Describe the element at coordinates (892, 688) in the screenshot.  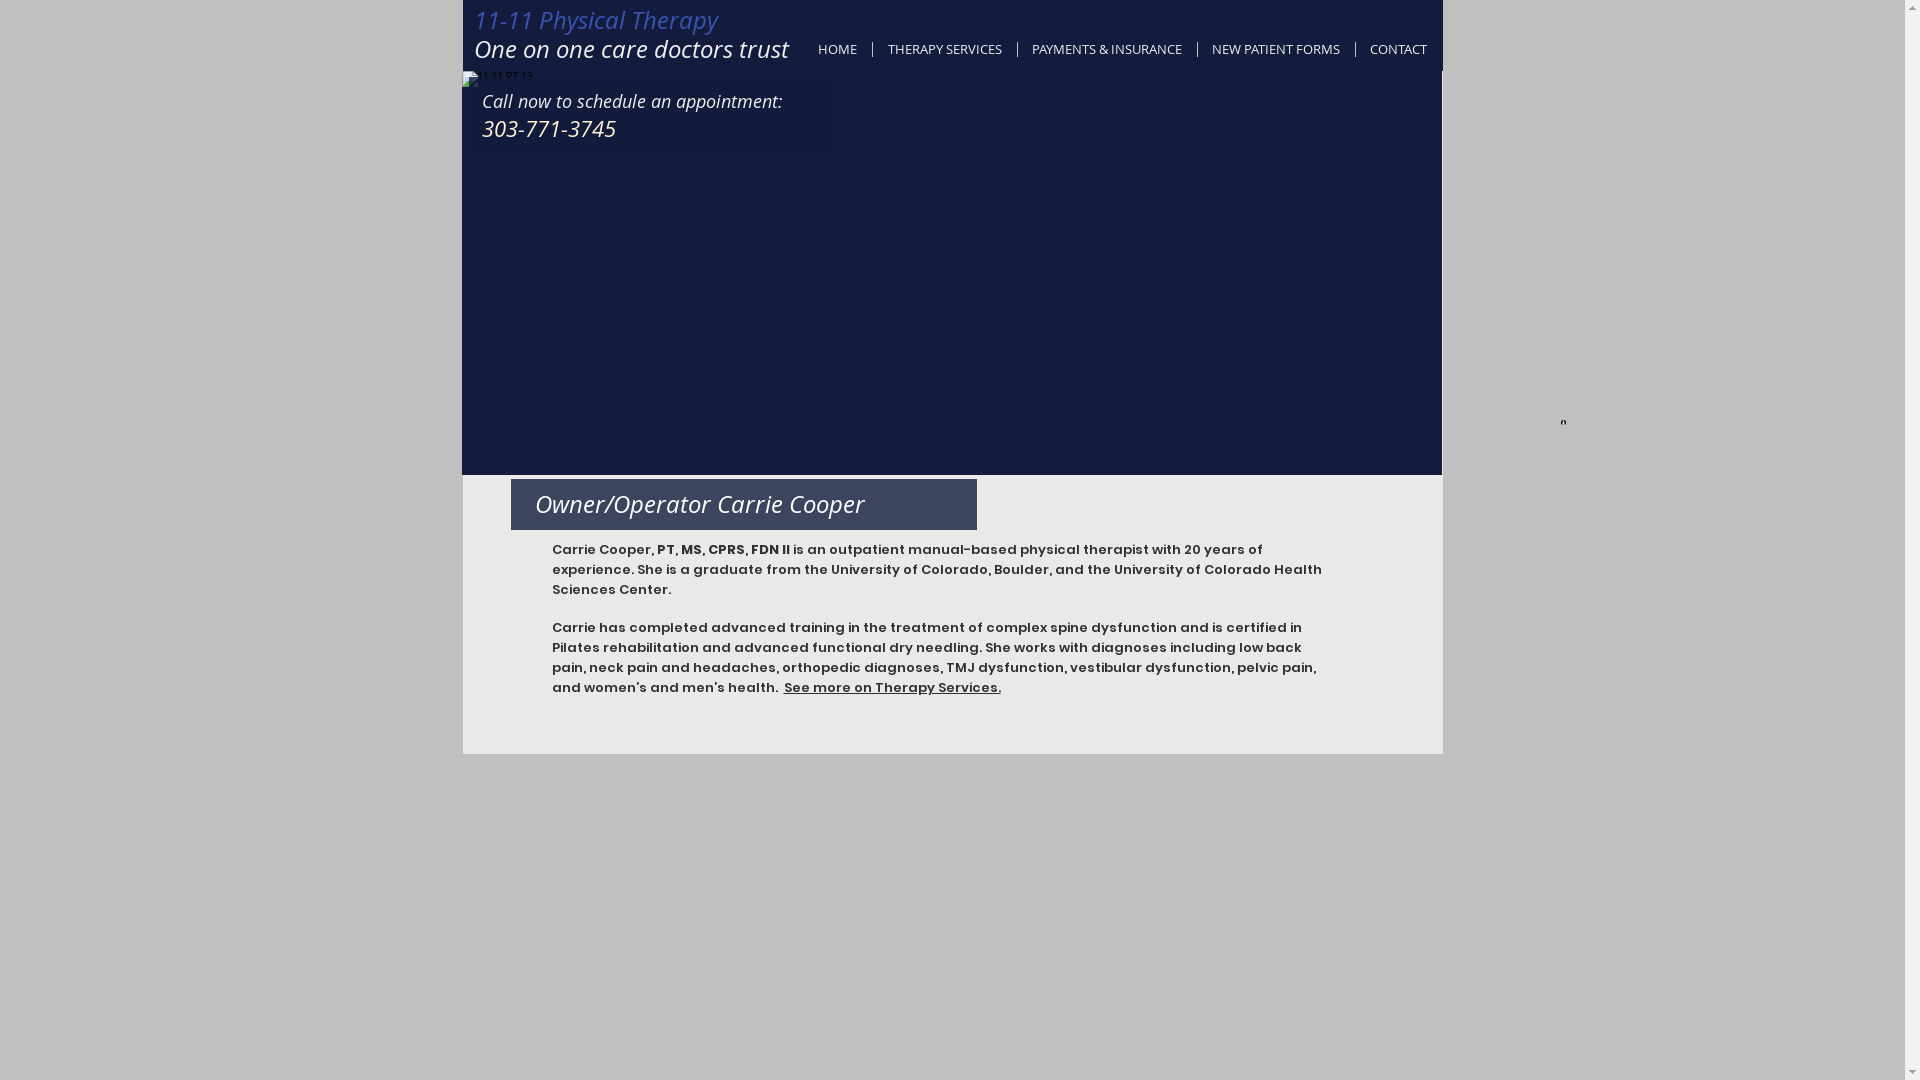
I see `See more on Therapy Services.` at that location.